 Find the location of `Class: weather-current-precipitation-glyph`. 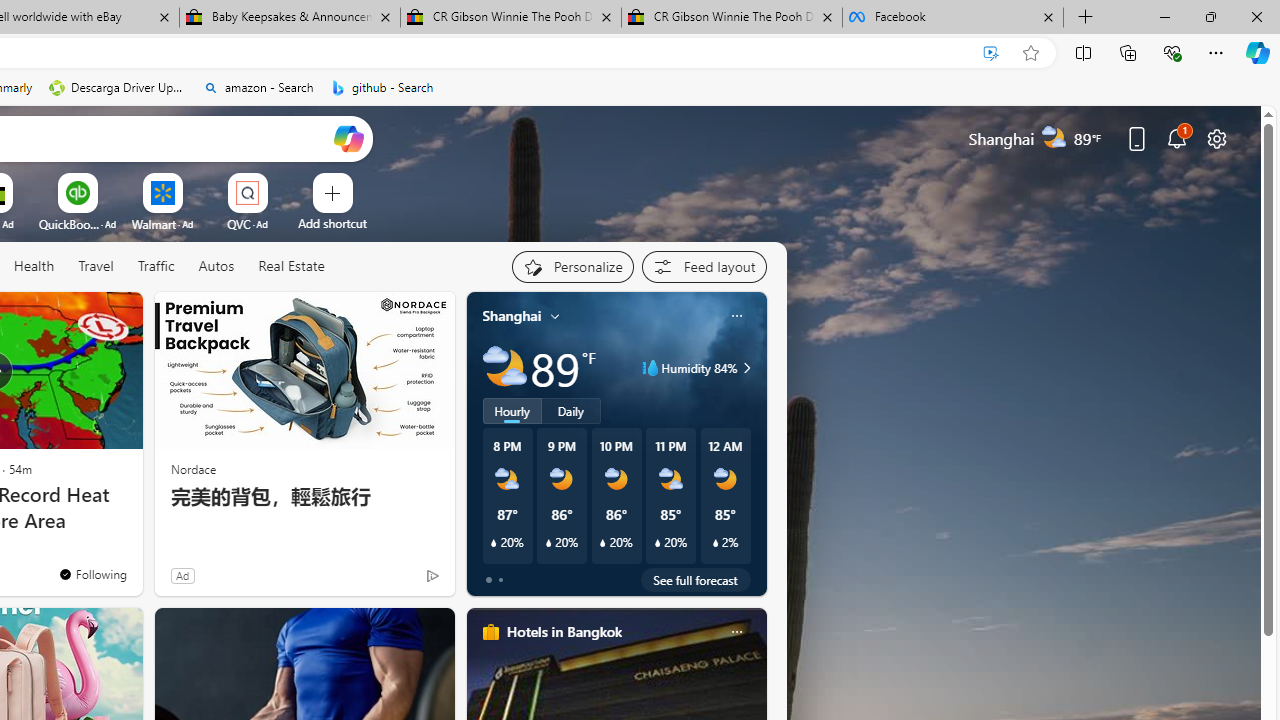

Class: weather-current-precipitation-glyph is located at coordinates (715, 543).